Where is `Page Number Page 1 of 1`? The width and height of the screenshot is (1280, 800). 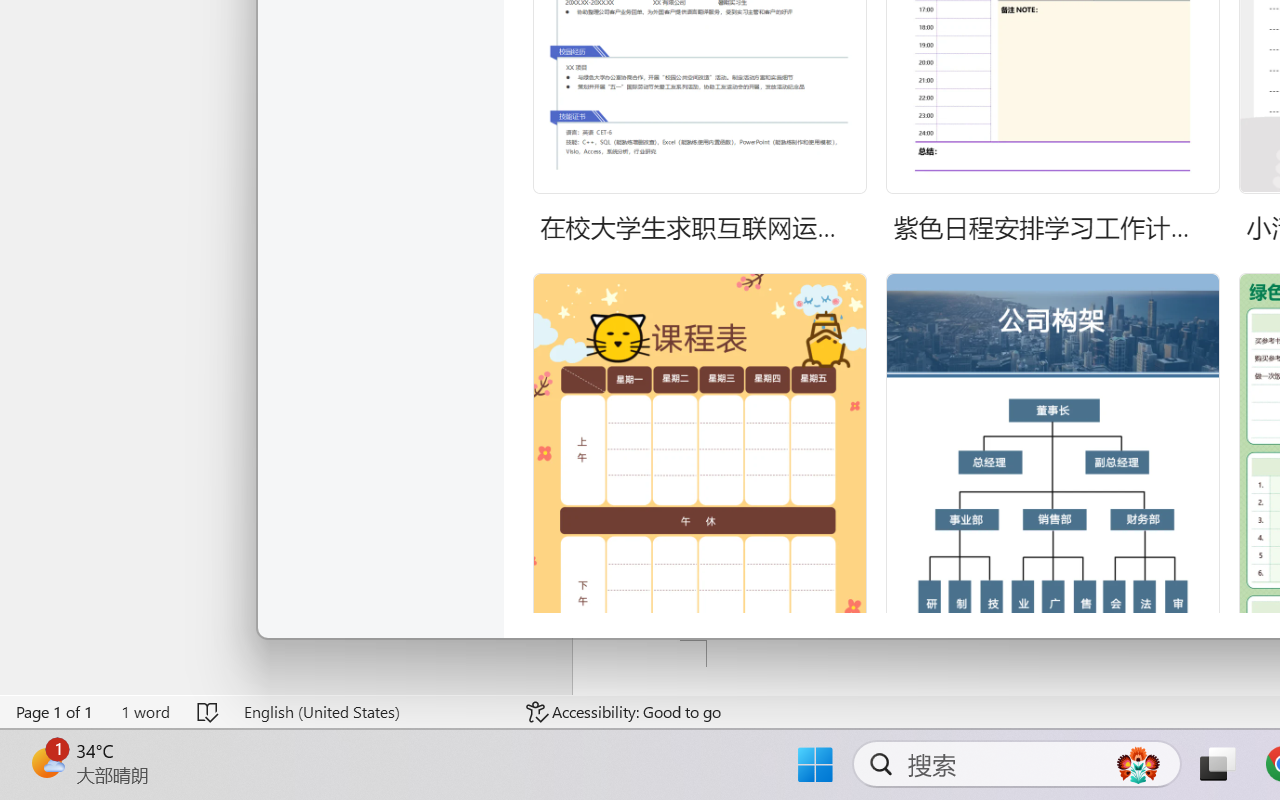
Page Number Page 1 of 1 is located at coordinates (55, 712).